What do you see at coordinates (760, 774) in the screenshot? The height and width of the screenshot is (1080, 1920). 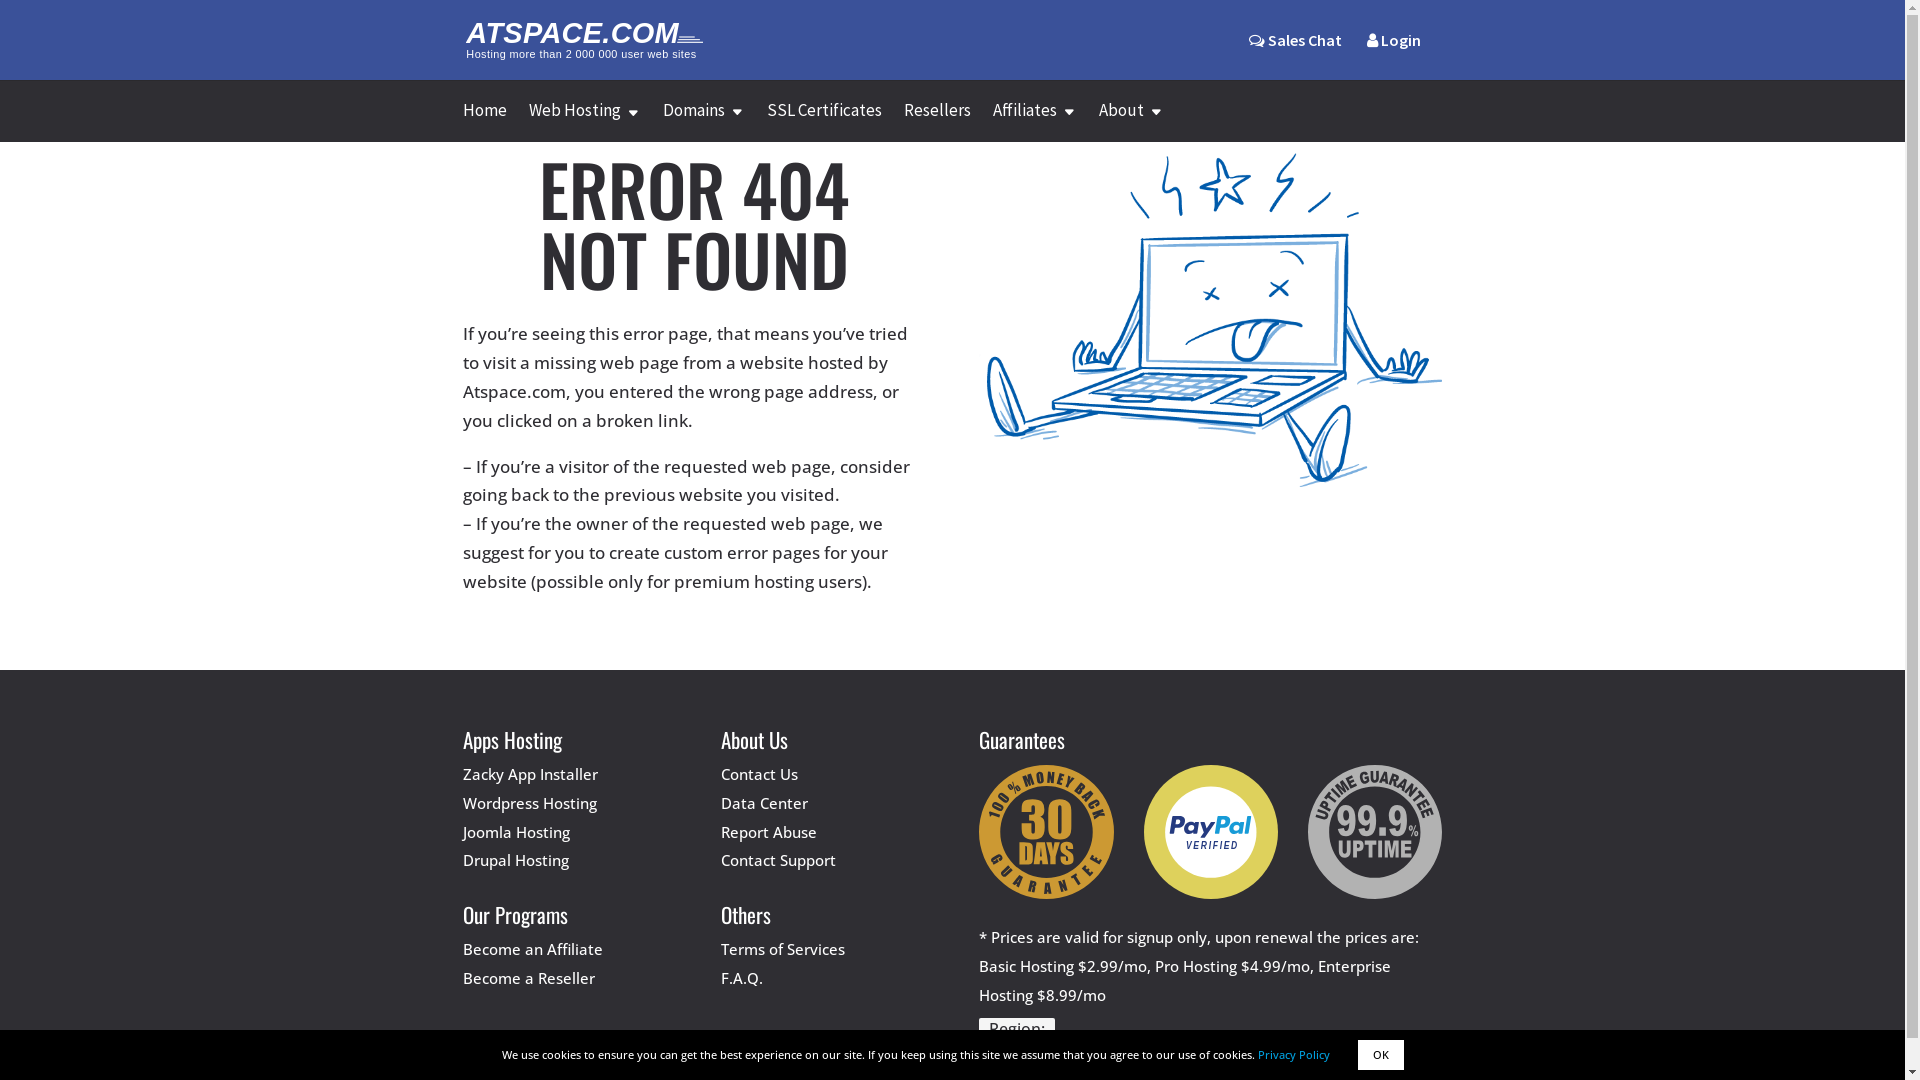 I see `Contact Us` at bounding box center [760, 774].